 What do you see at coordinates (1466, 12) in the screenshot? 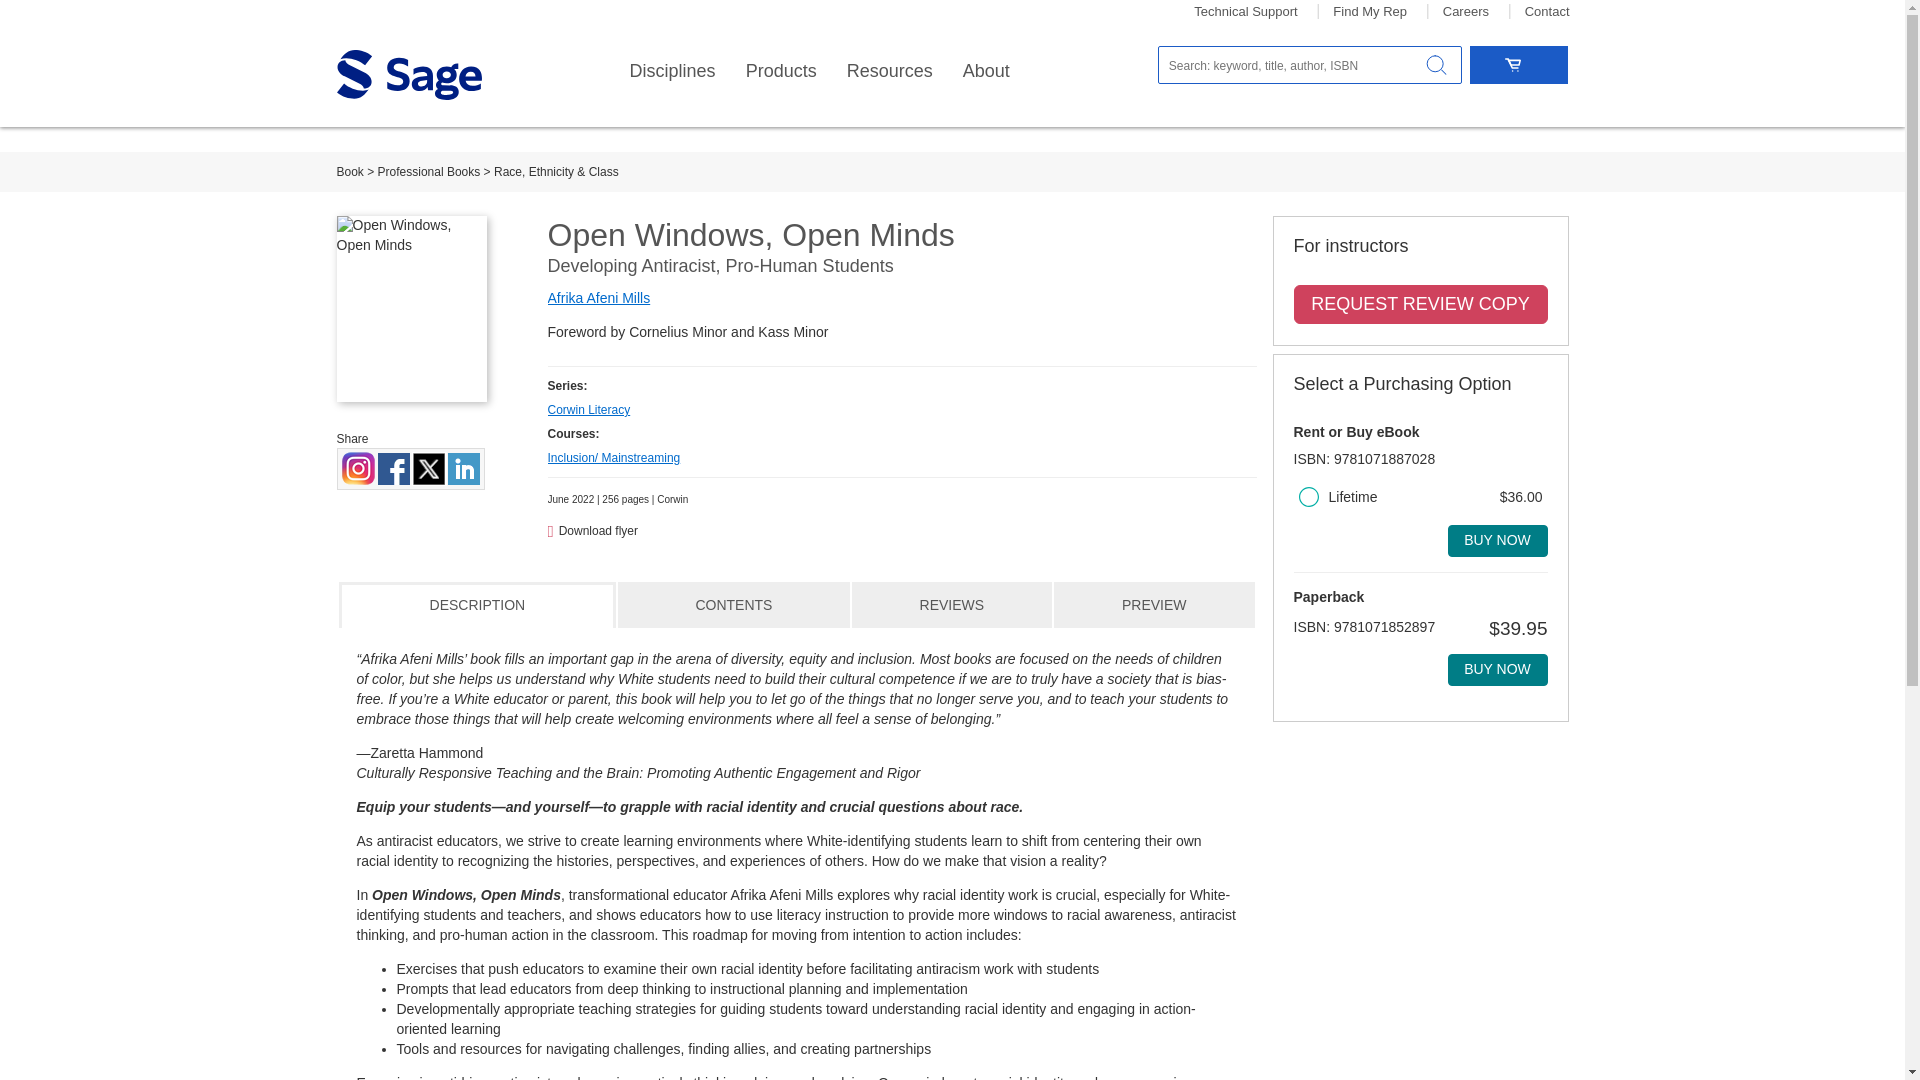
I see `Careers` at bounding box center [1466, 12].